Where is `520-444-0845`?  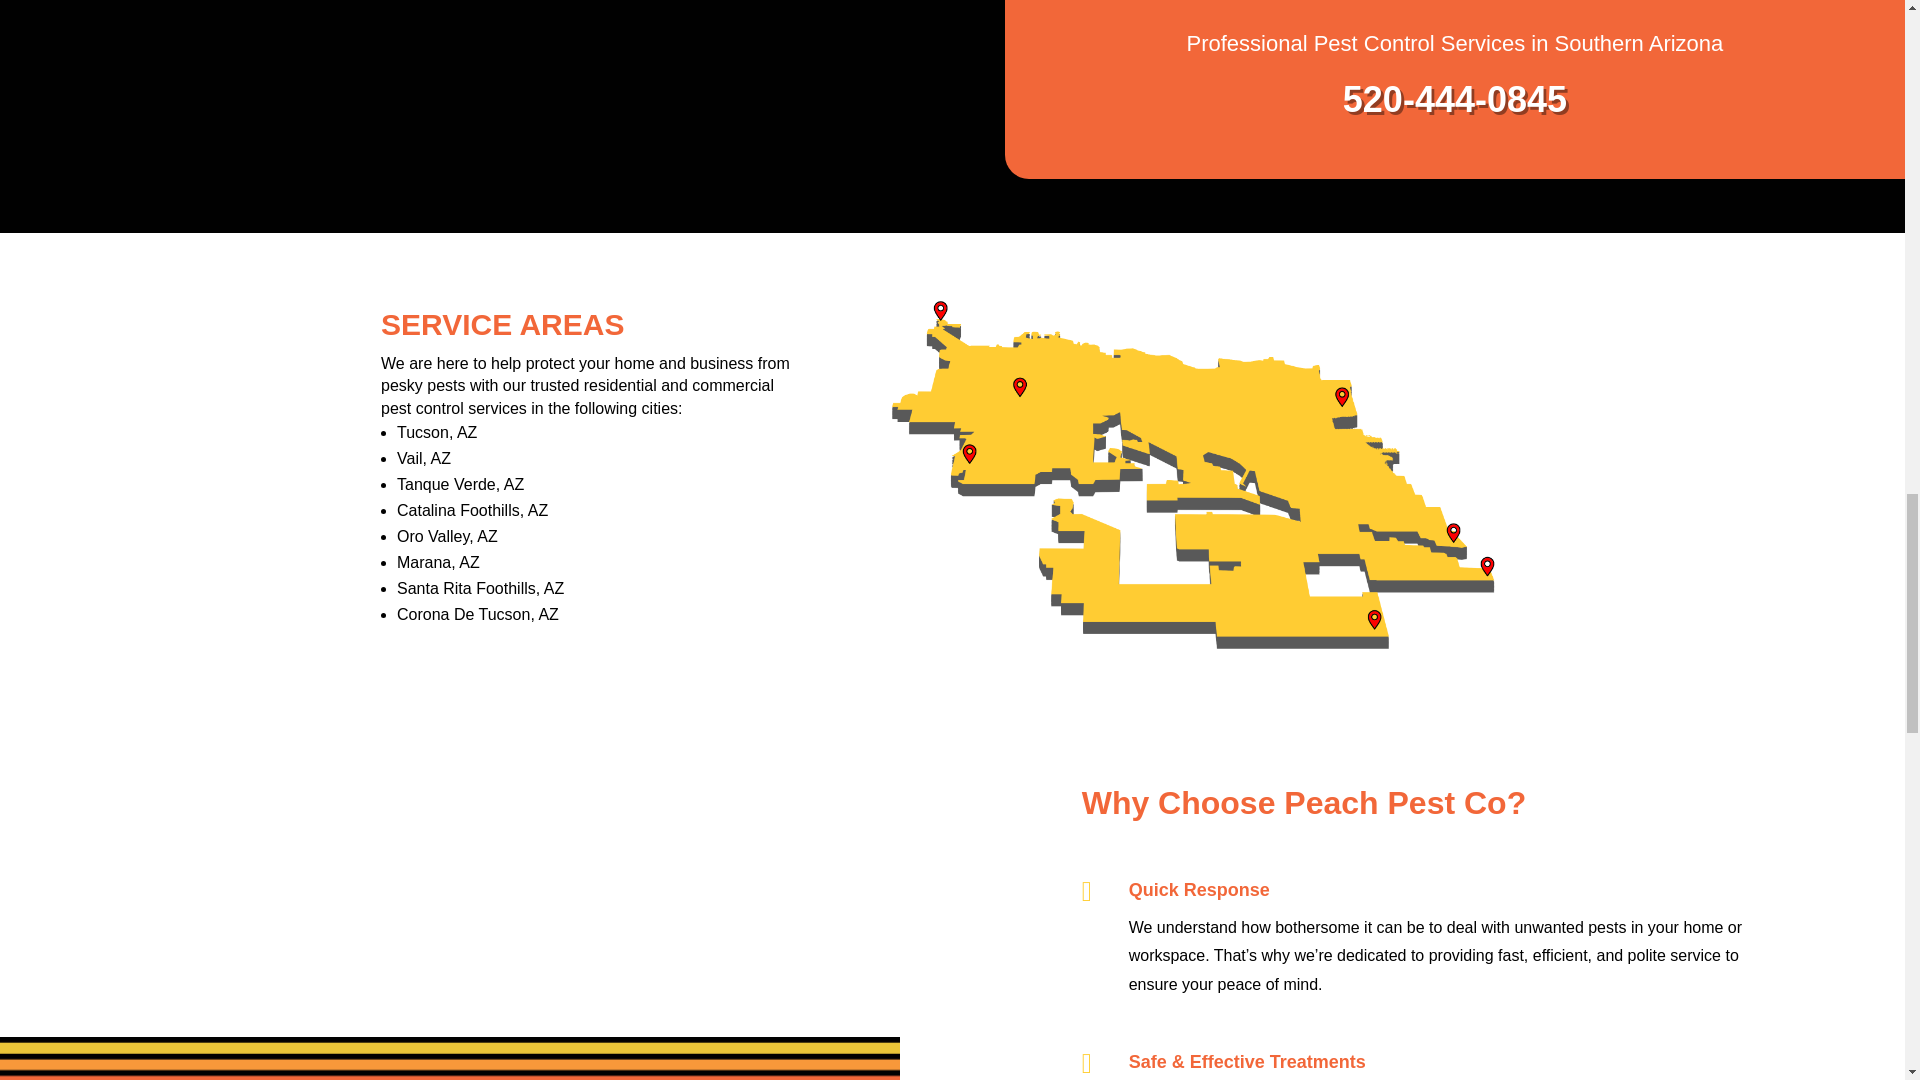 520-444-0845 is located at coordinates (1454, 98).